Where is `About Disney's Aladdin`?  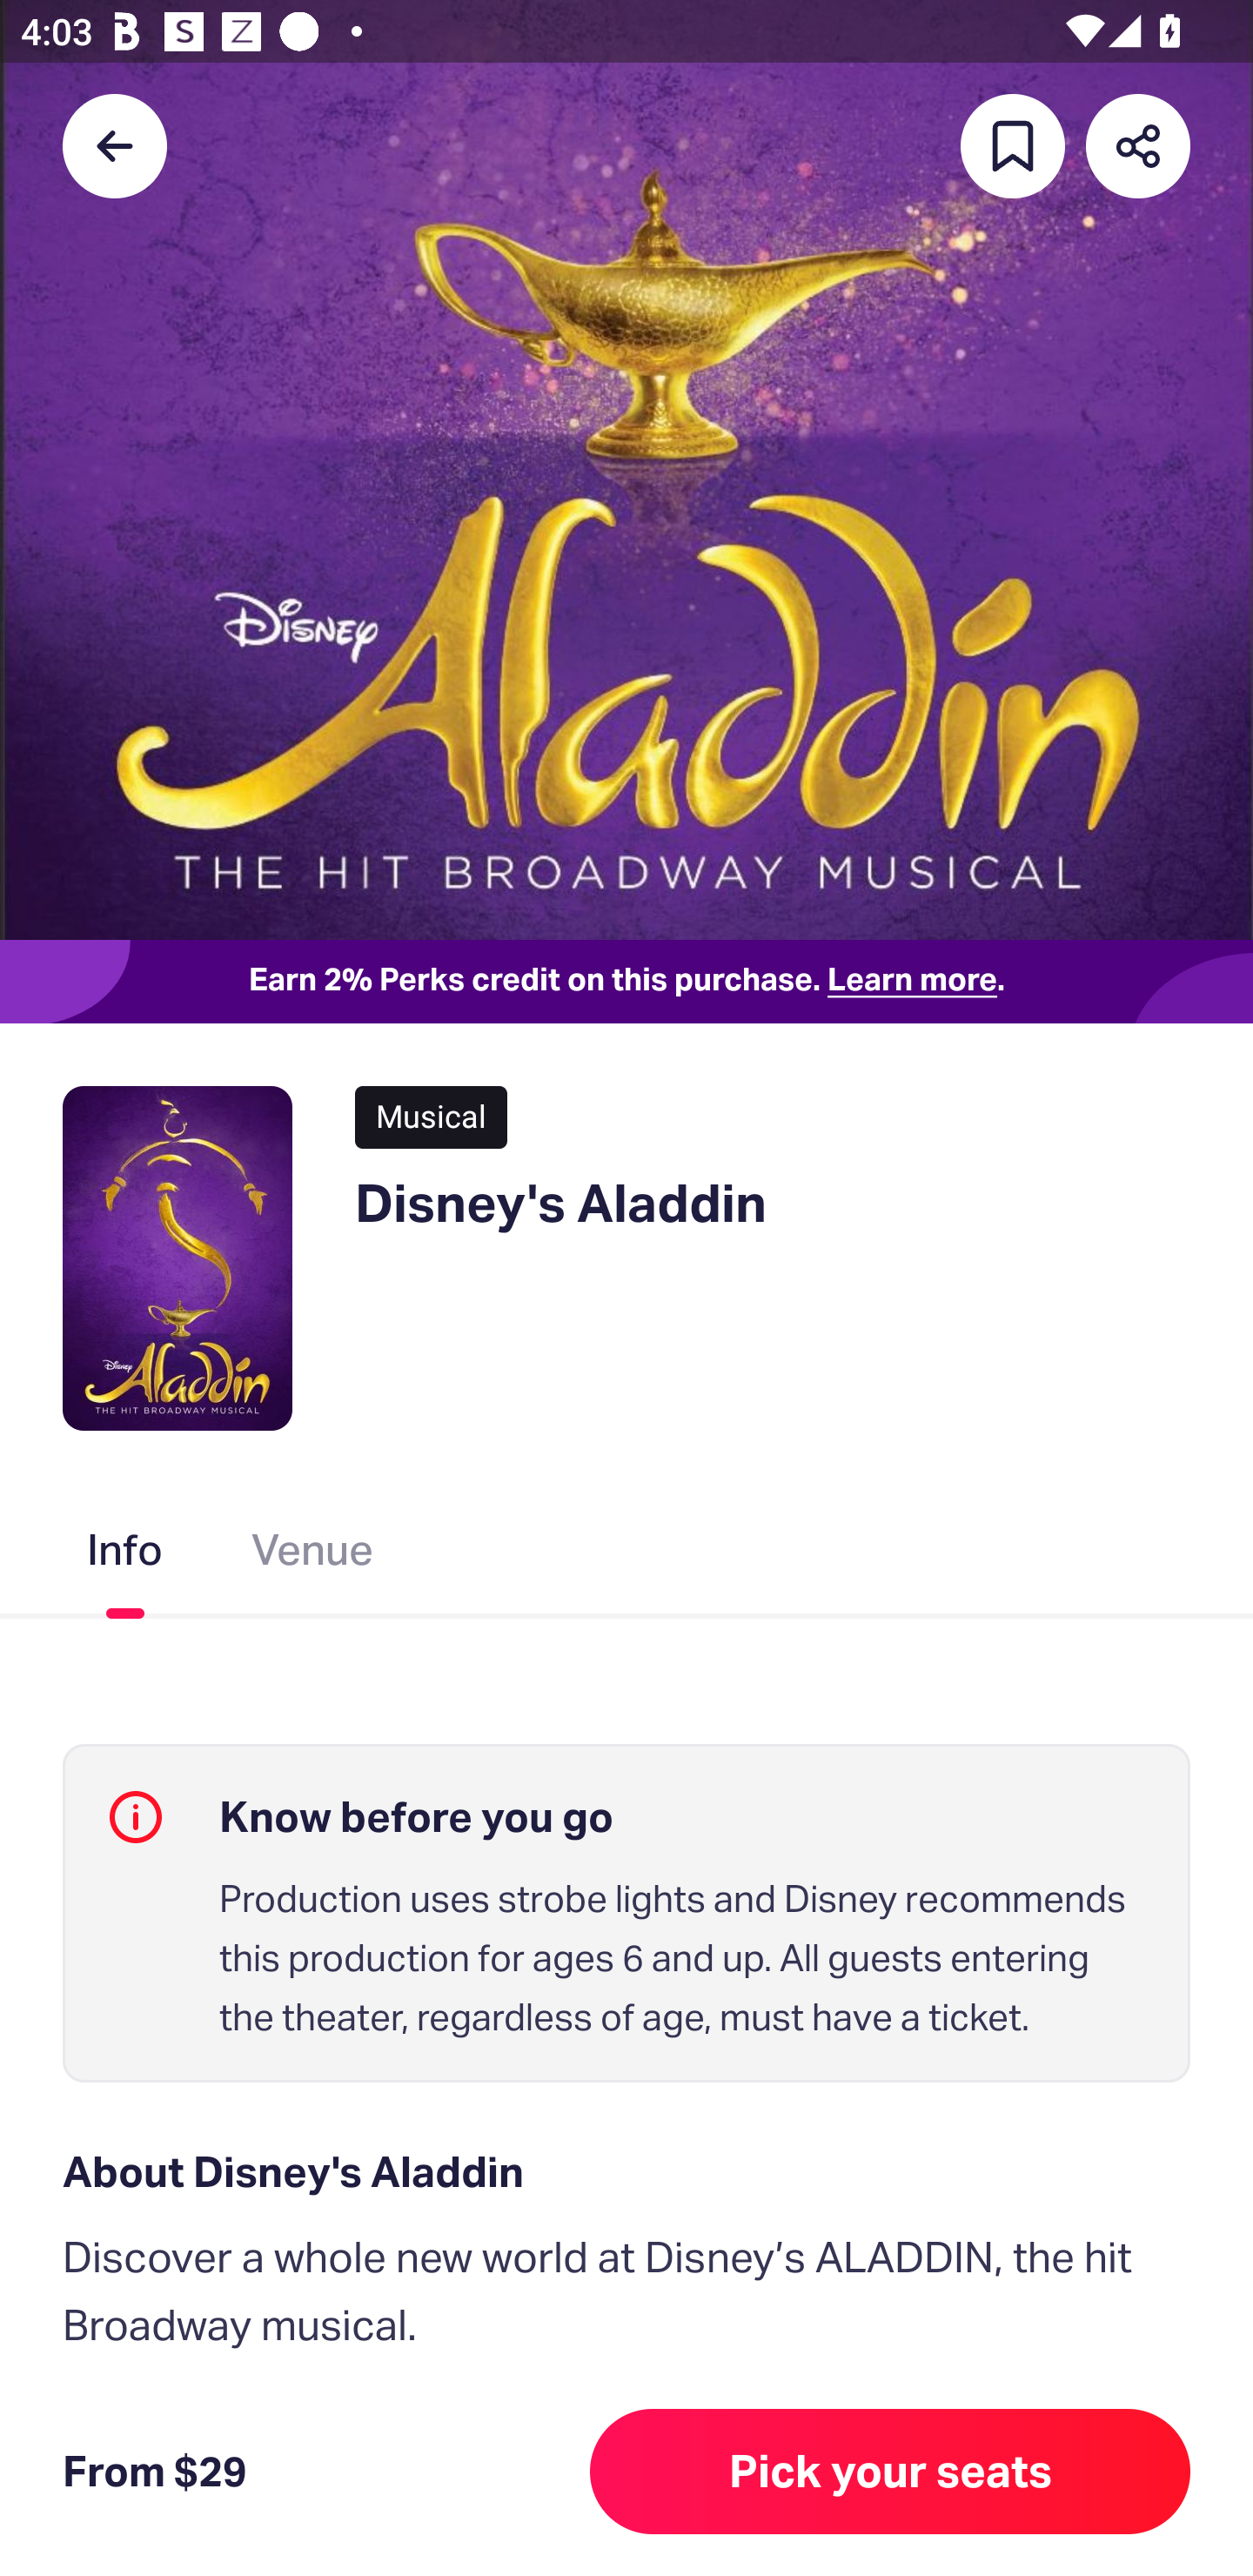 About Disney's Aladdin is located at coordinates (626, 2172).